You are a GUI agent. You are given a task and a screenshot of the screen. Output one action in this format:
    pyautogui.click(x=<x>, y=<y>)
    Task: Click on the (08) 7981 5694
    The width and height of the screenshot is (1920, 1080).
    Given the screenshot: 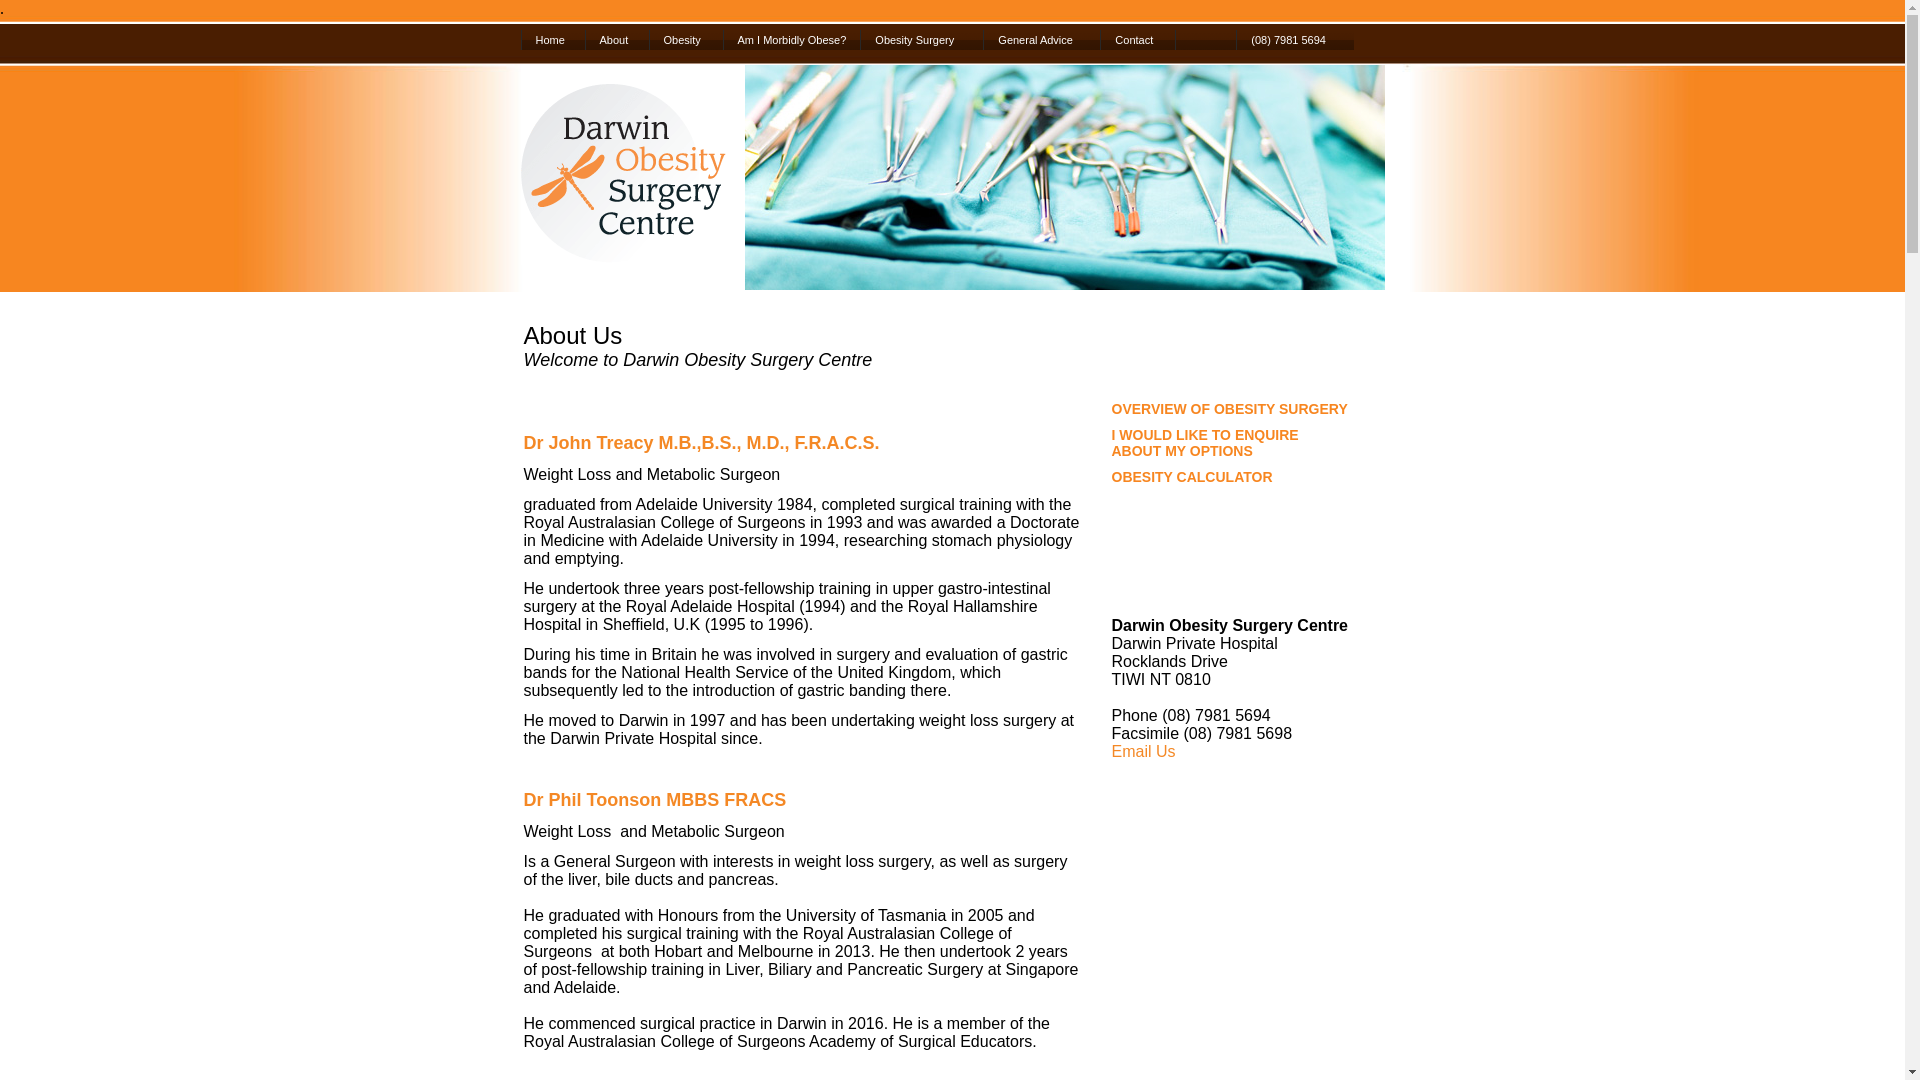 What is the action you would take?
    pyautogui.click(x=1295, y=40)
    